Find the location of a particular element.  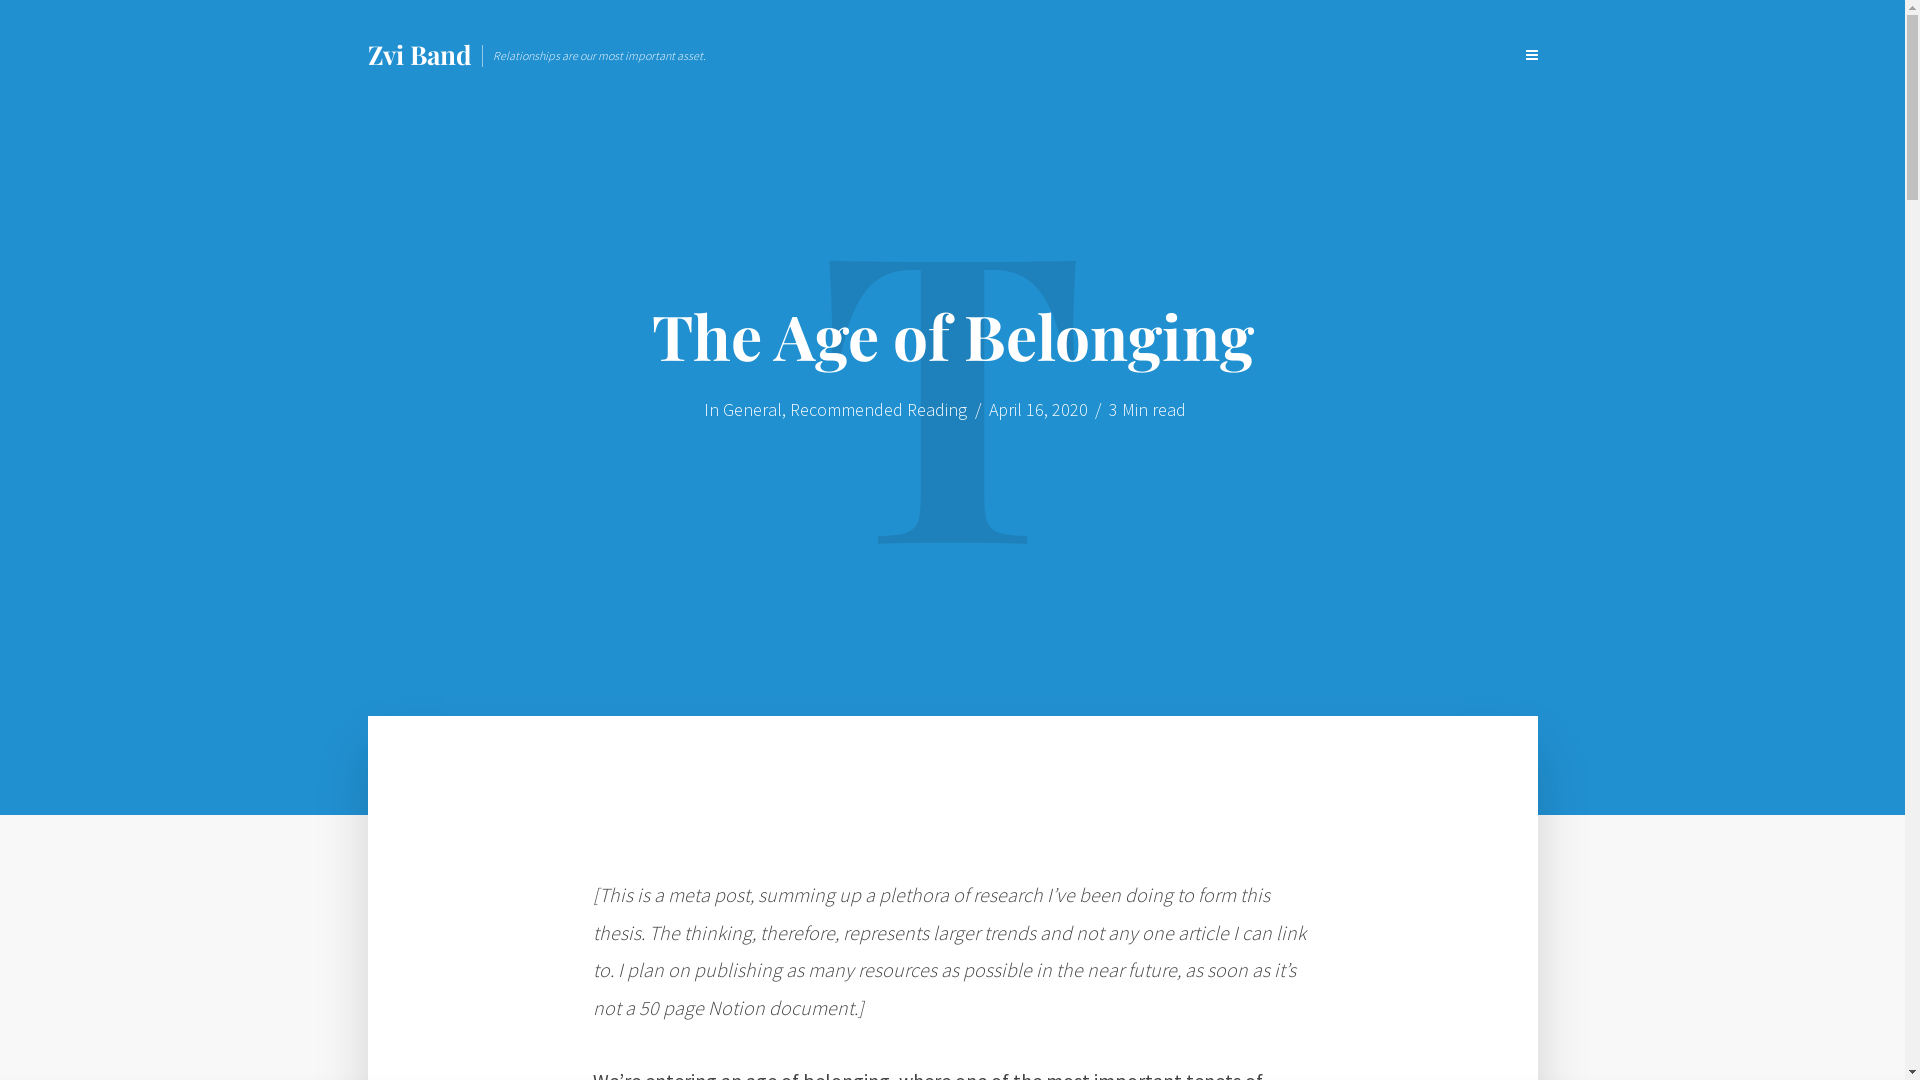

Recommended Reading is located at coordinates (879, 412).